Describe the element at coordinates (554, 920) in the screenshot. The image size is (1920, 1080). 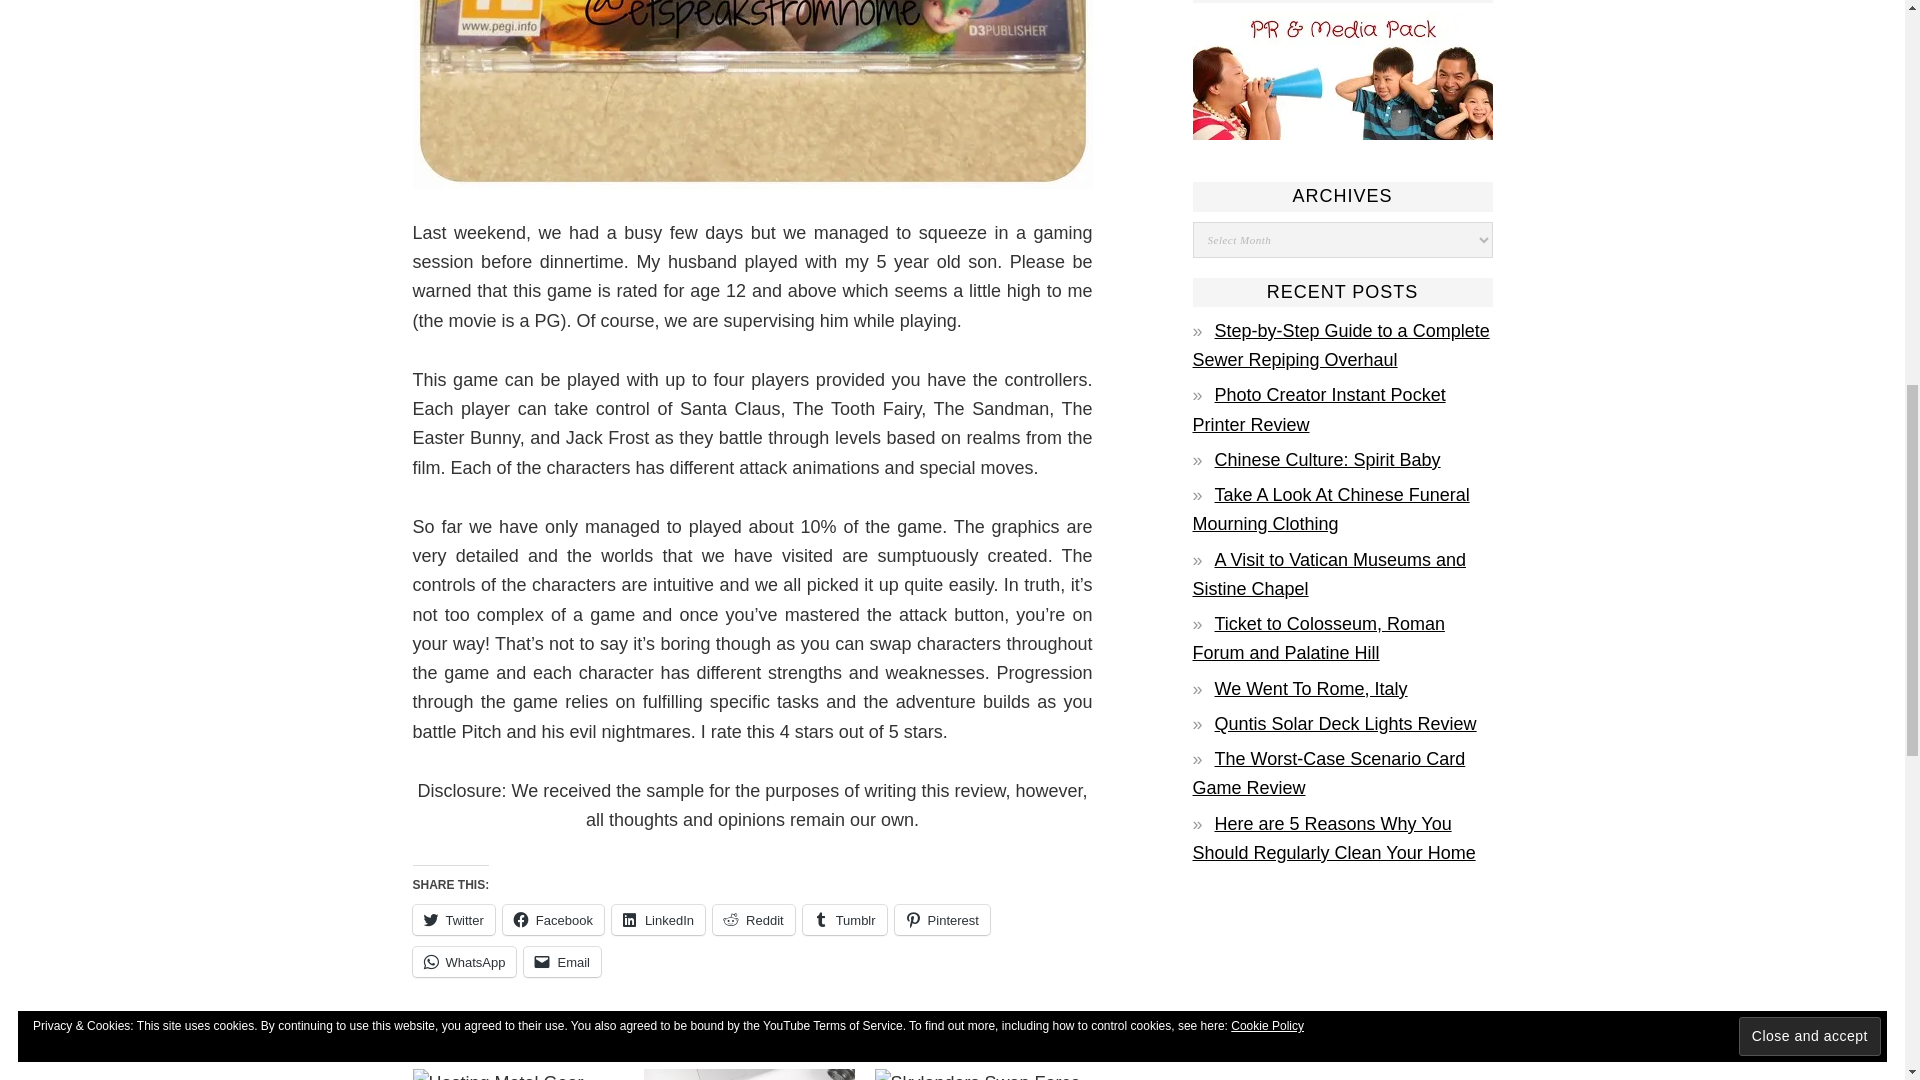
I see `Click to share on Facebook` at that location.